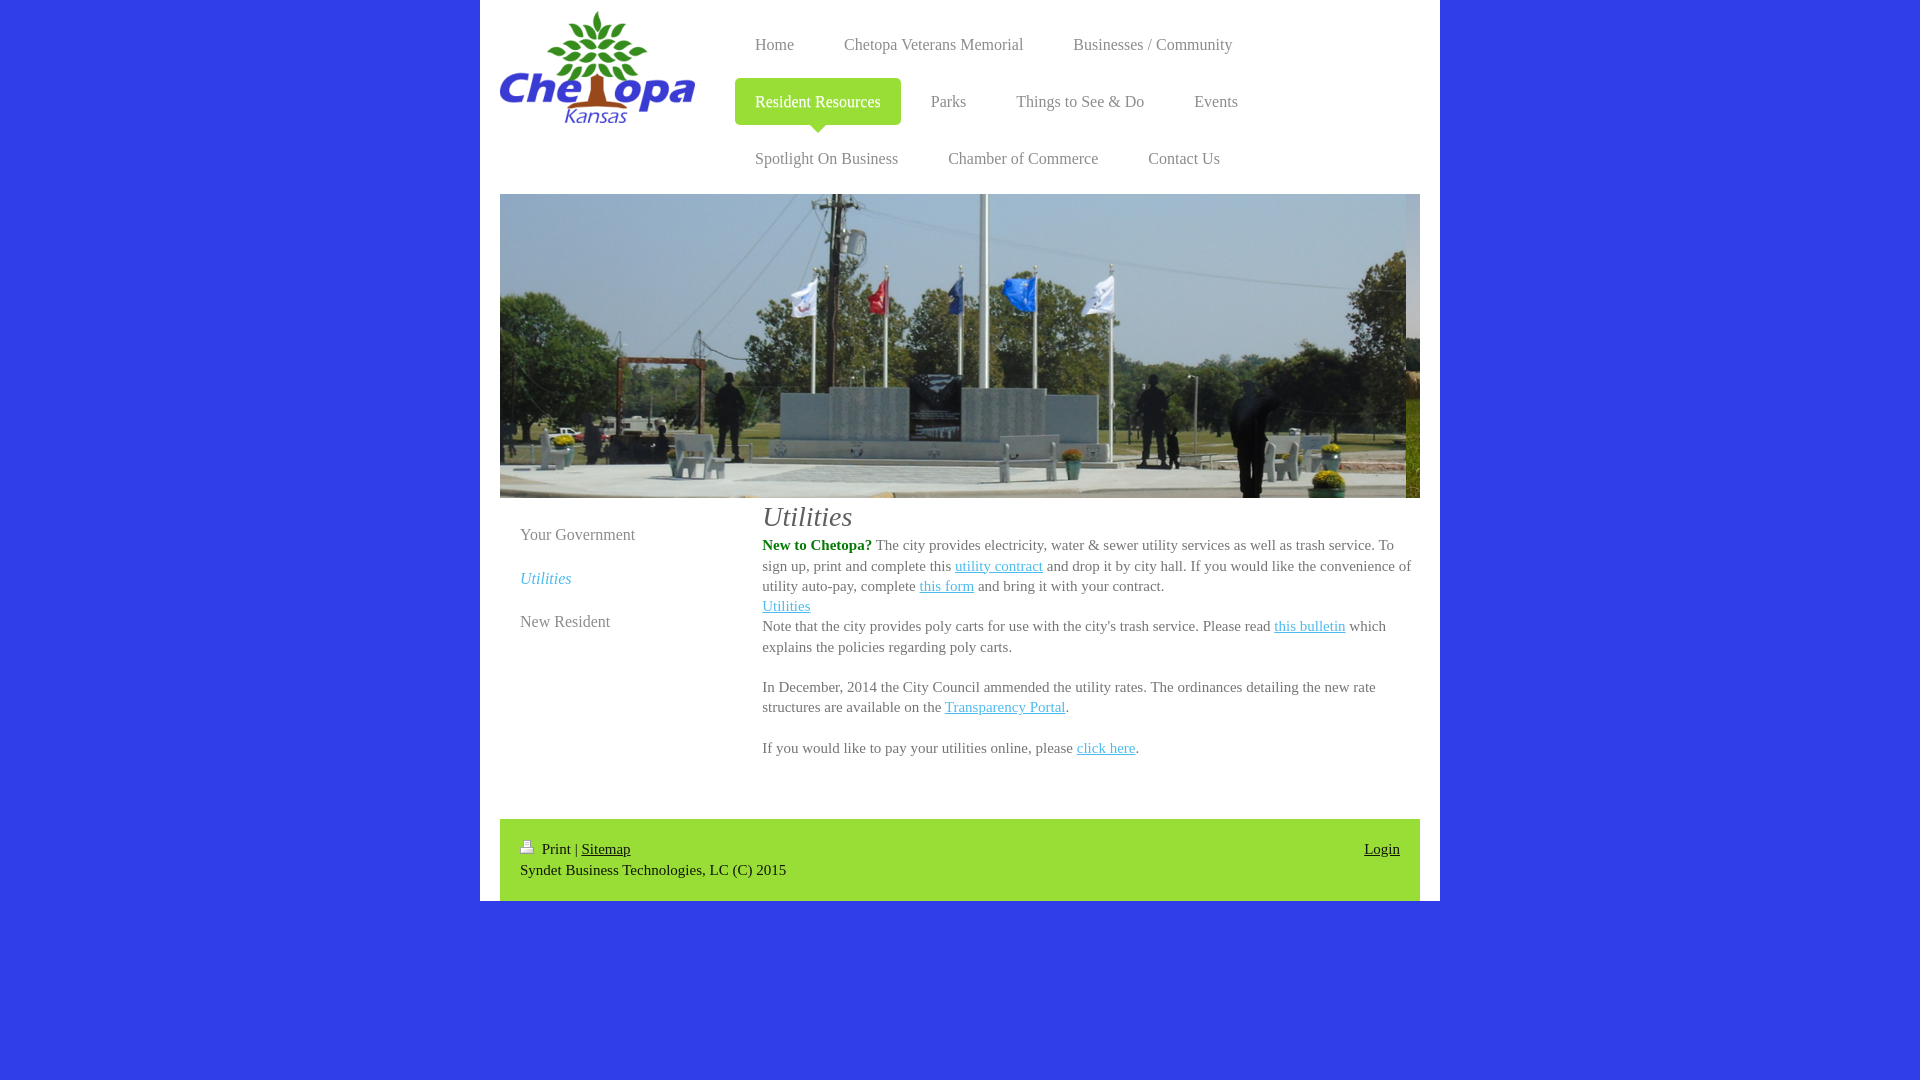 The image size is (1920, 1080). What do you see at coordinates (1022, 158) in the screenshot?
I see `Chamber of Commerce` at bounding box center [1022, 158].